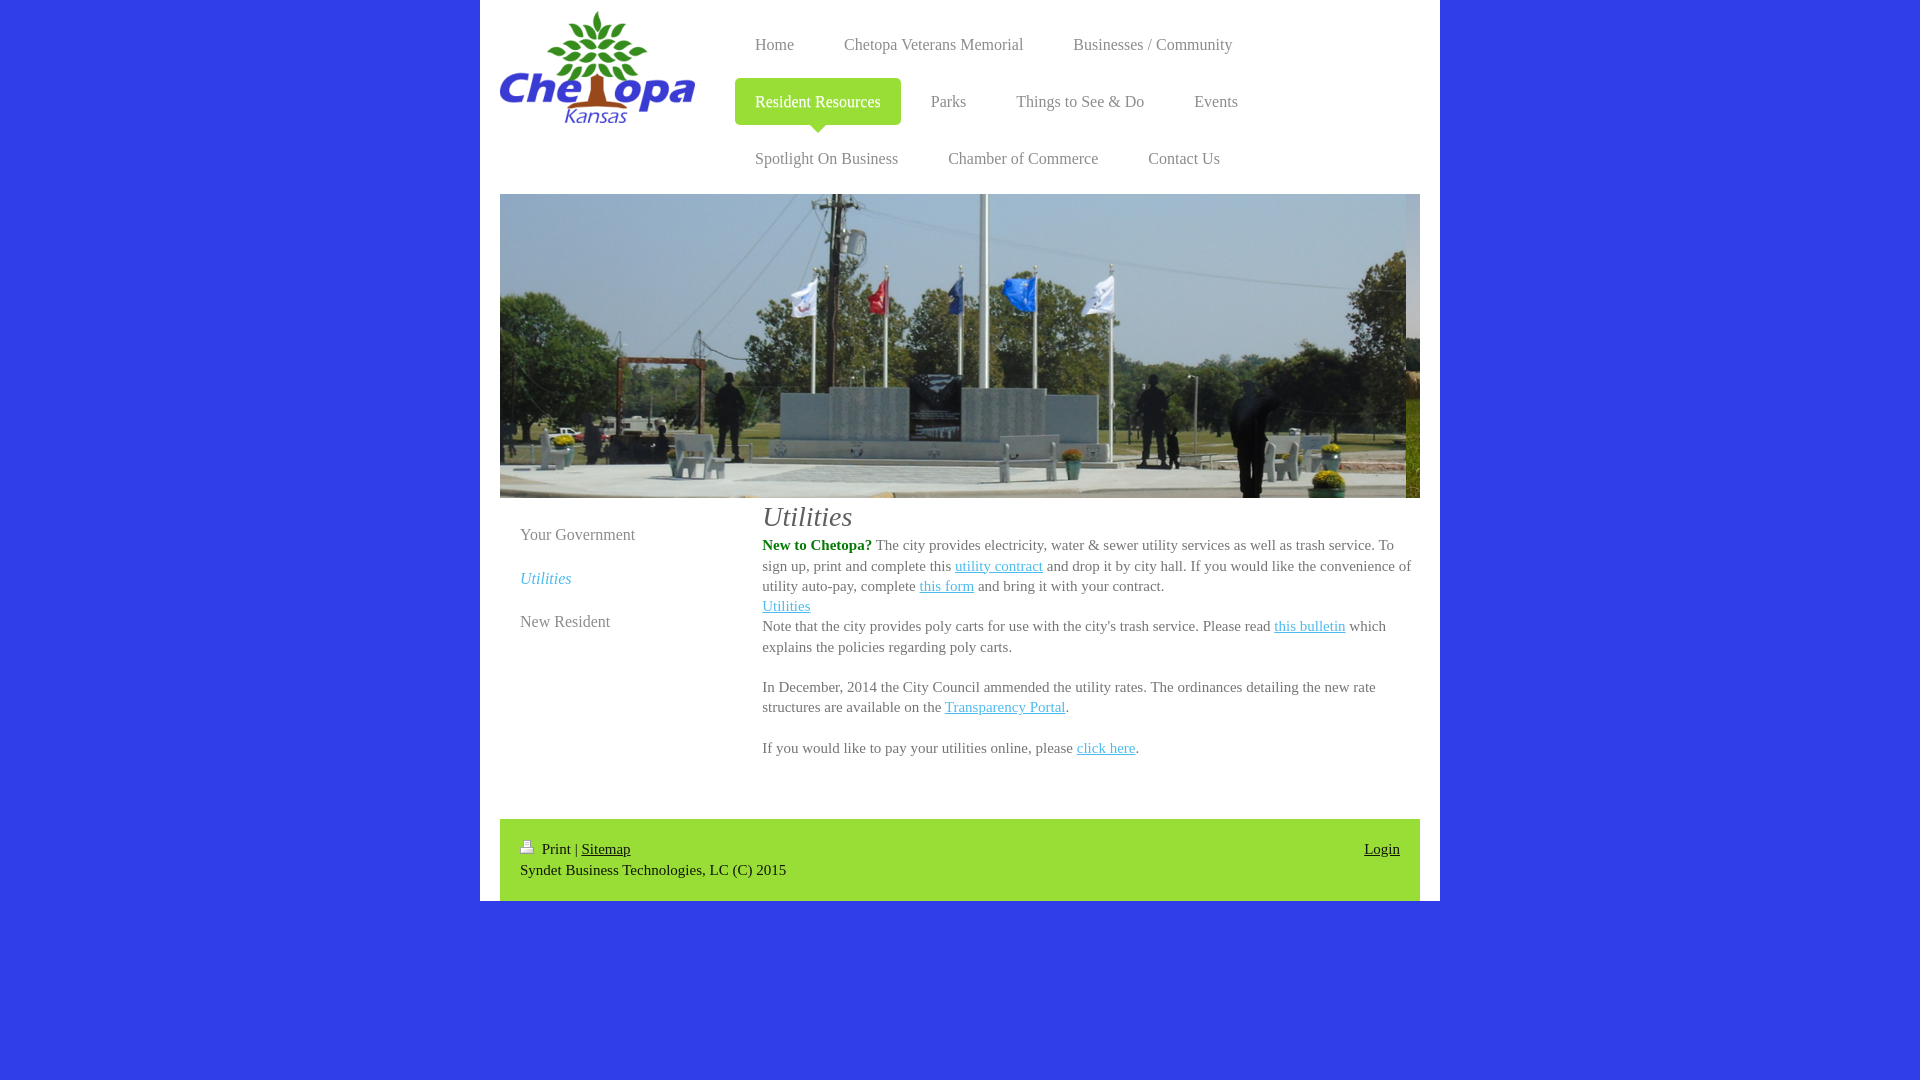 The image size is (1920, 1080). What do you see at coordinates (1022, 158) in the screenshot?
I see `Chamber of Commerce` at bounding box center [1022, 158].